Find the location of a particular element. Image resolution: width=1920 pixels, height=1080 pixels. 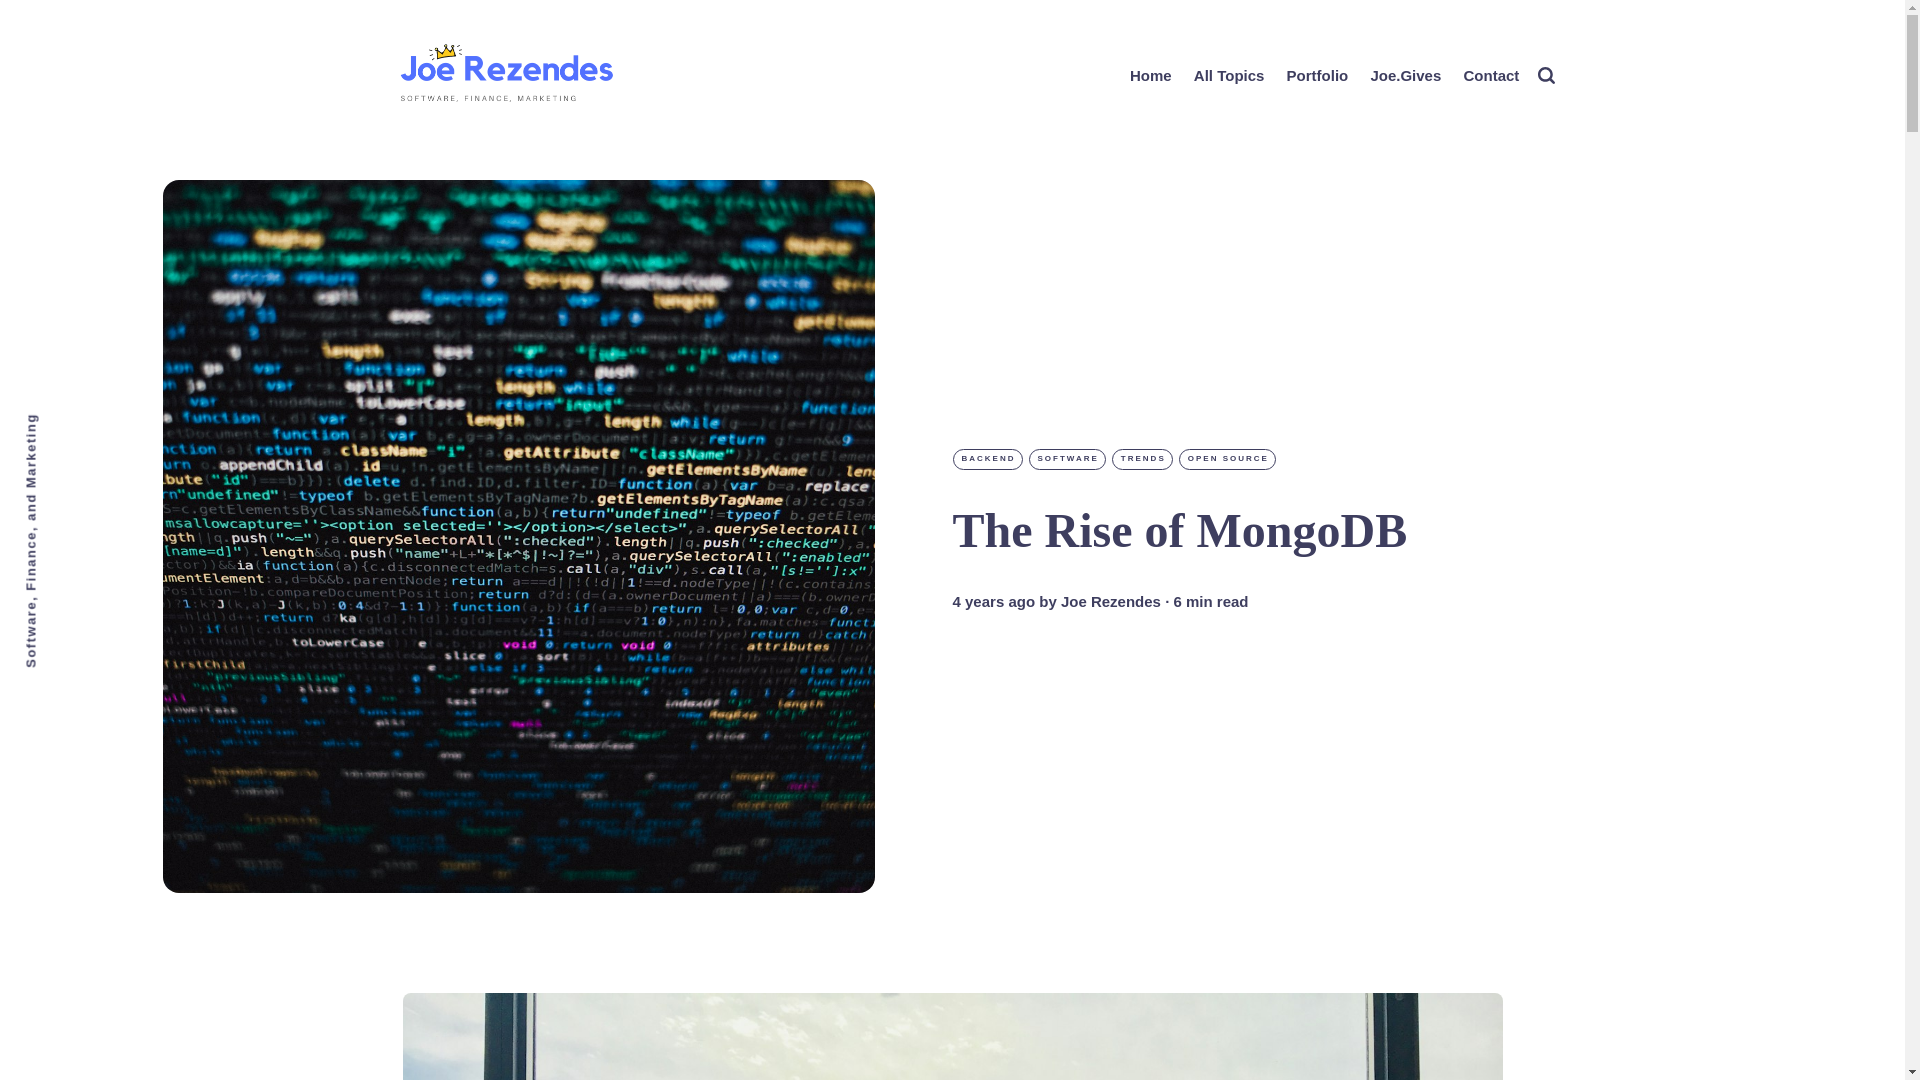

BACKEND is located at coordinates (986, 458).